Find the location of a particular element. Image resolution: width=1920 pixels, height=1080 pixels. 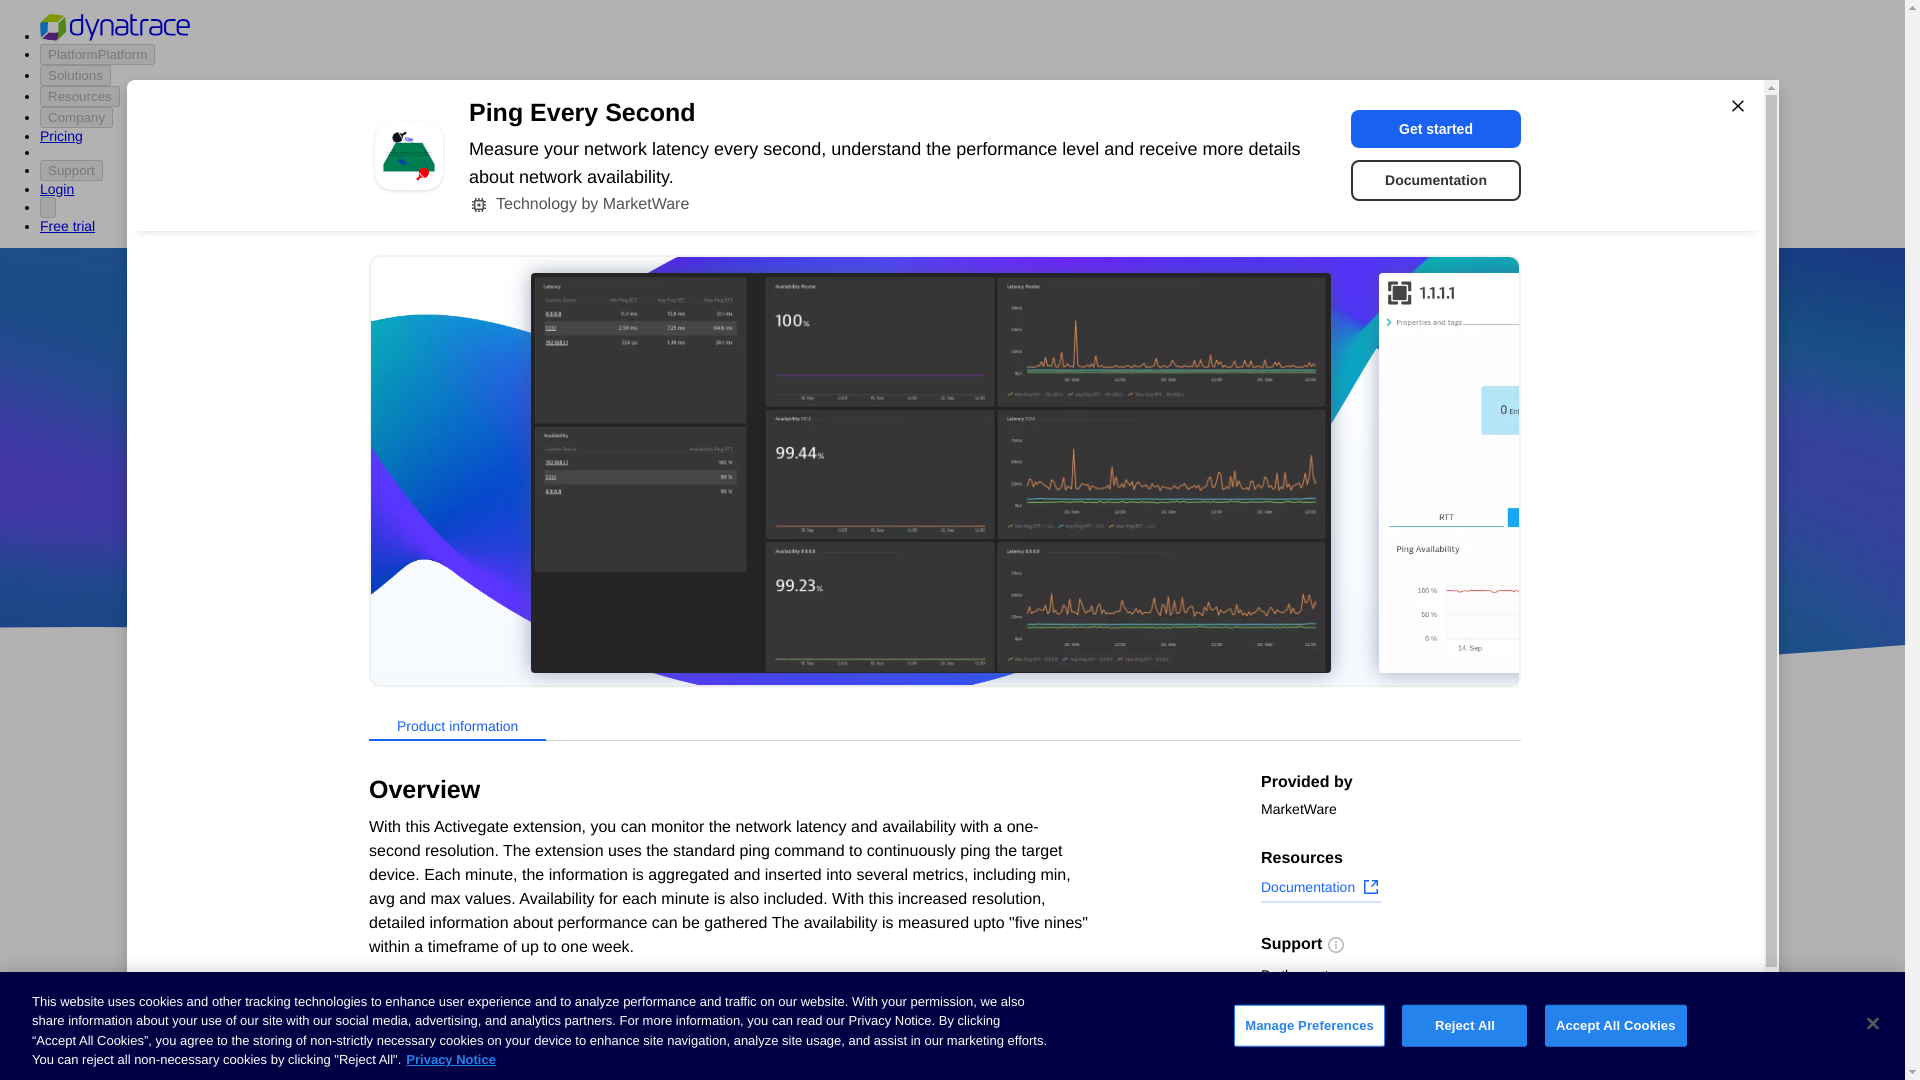

AWS is located at coordinates (840, 552).